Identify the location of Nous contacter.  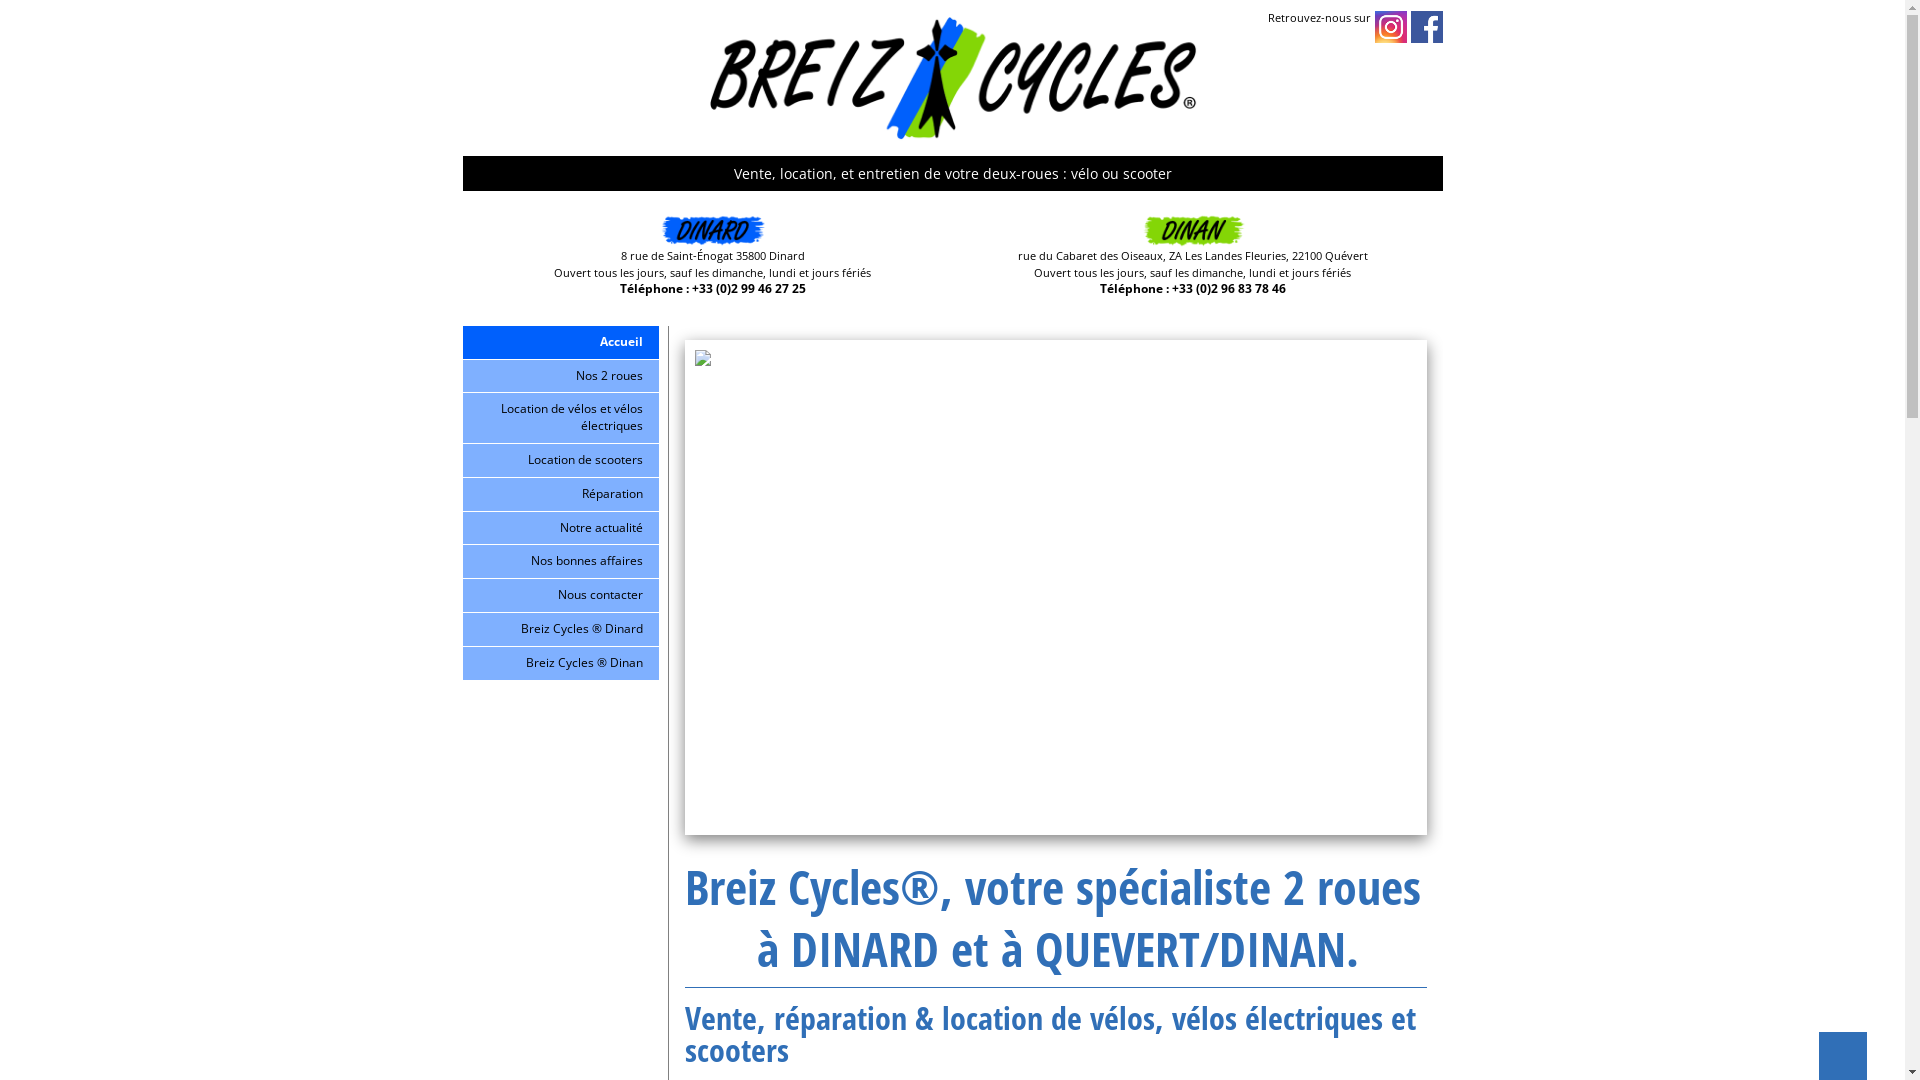
(560, 596).